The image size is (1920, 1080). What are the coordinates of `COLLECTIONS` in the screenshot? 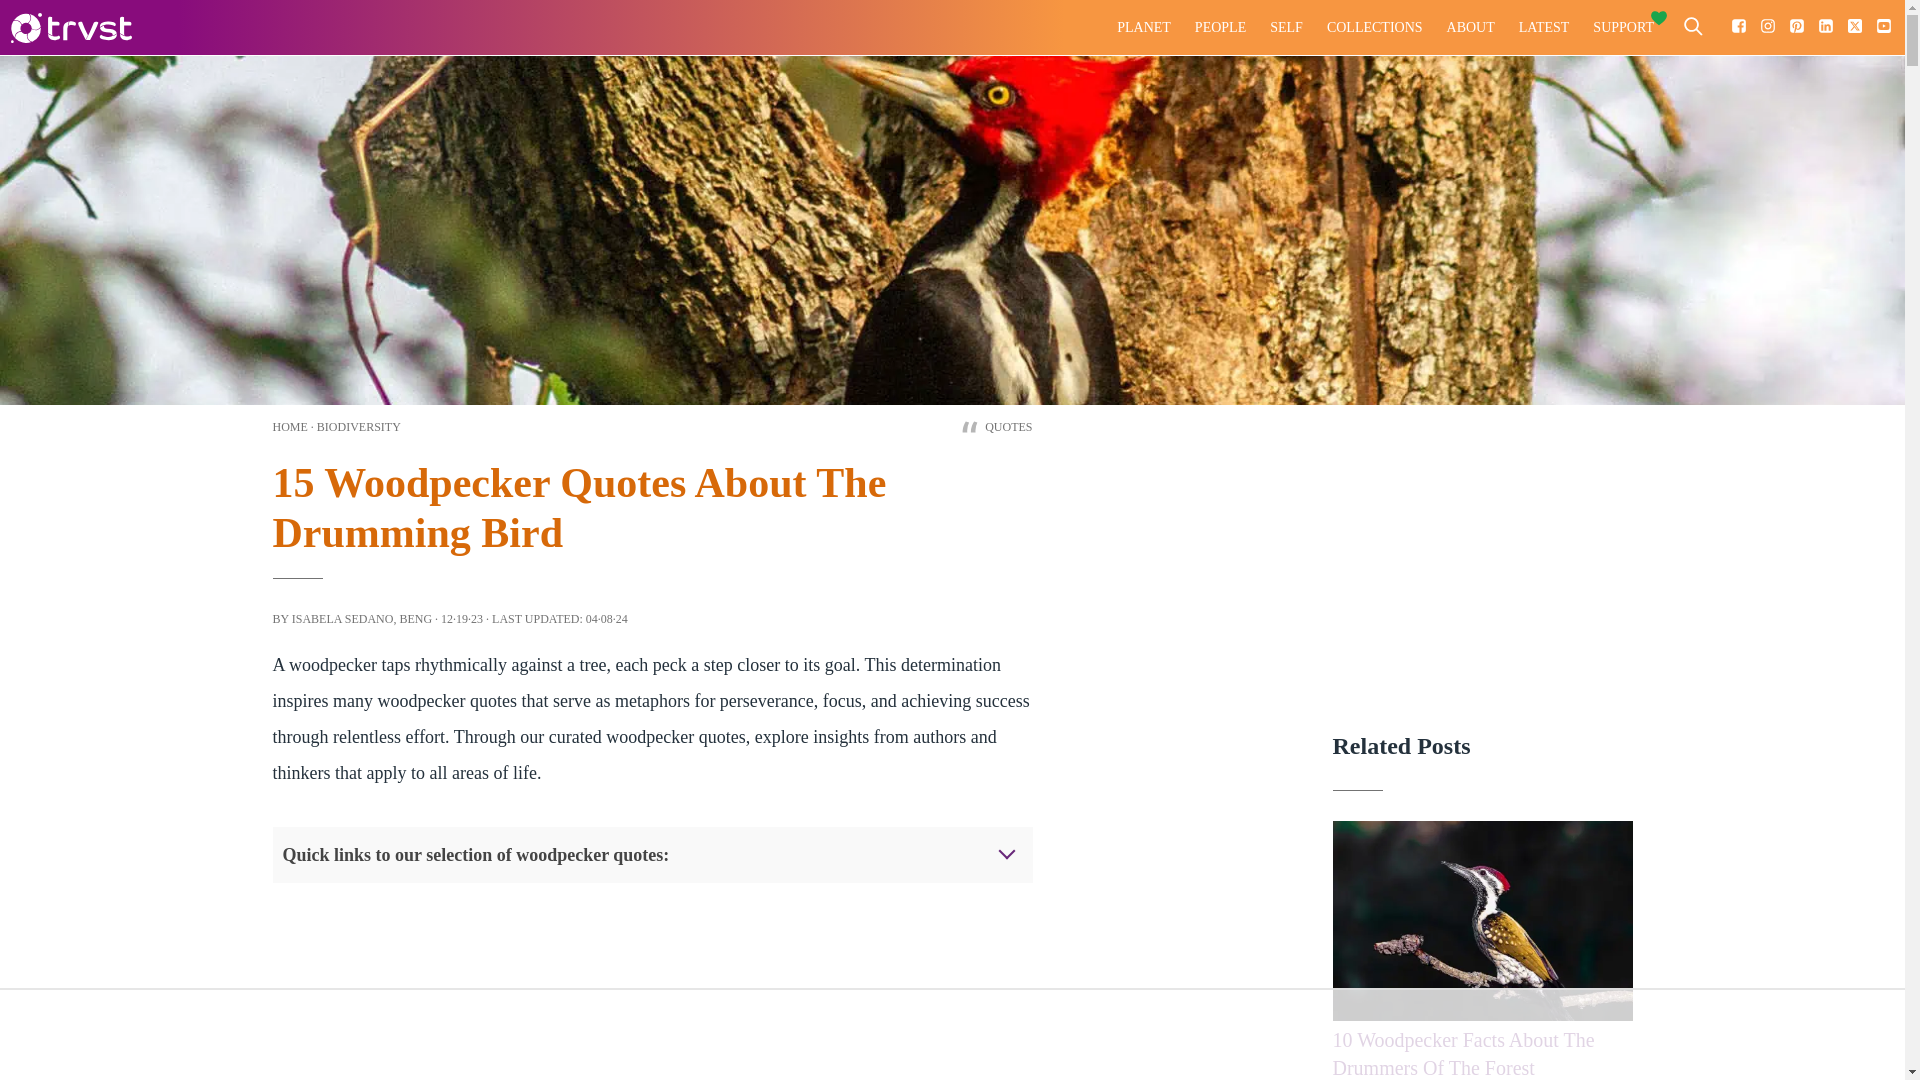 It's located at (1374, 28).